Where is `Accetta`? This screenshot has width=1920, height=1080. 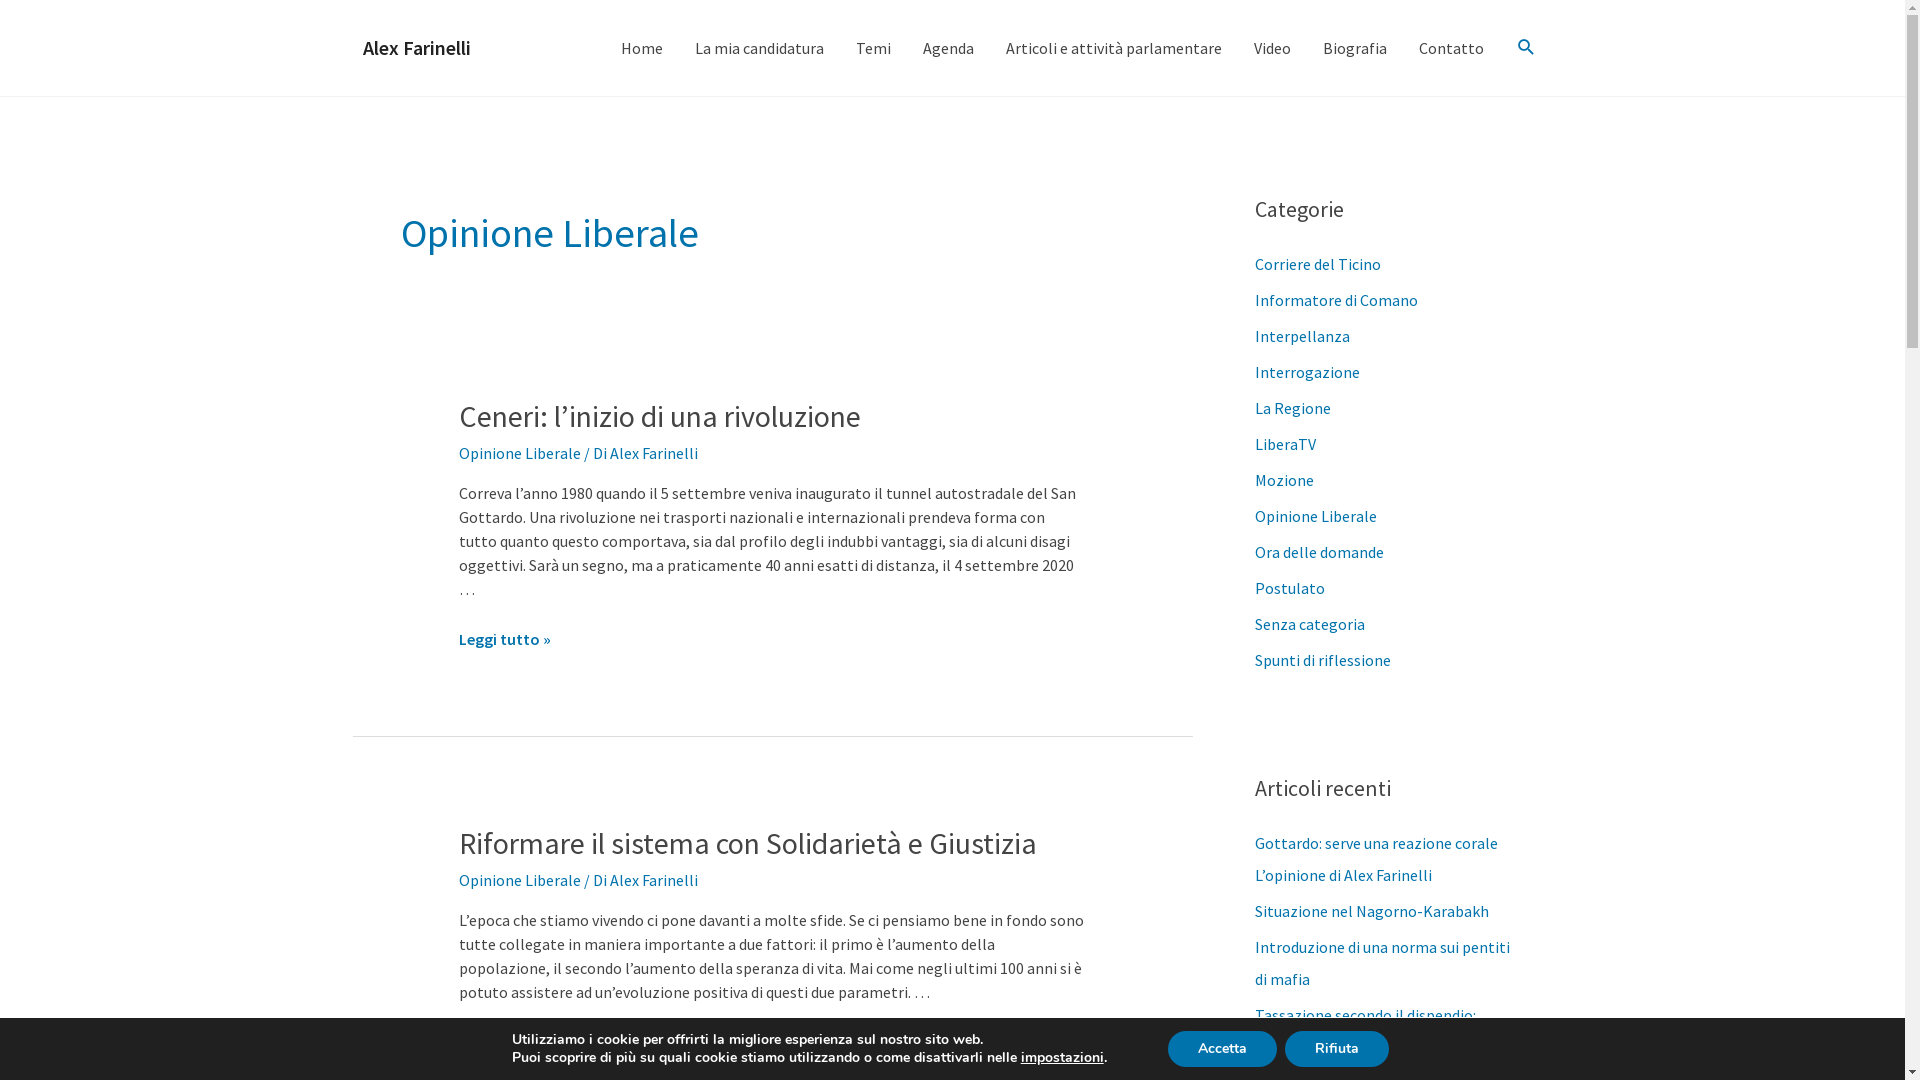
Accetta is located at coordinates (1222, 1049).